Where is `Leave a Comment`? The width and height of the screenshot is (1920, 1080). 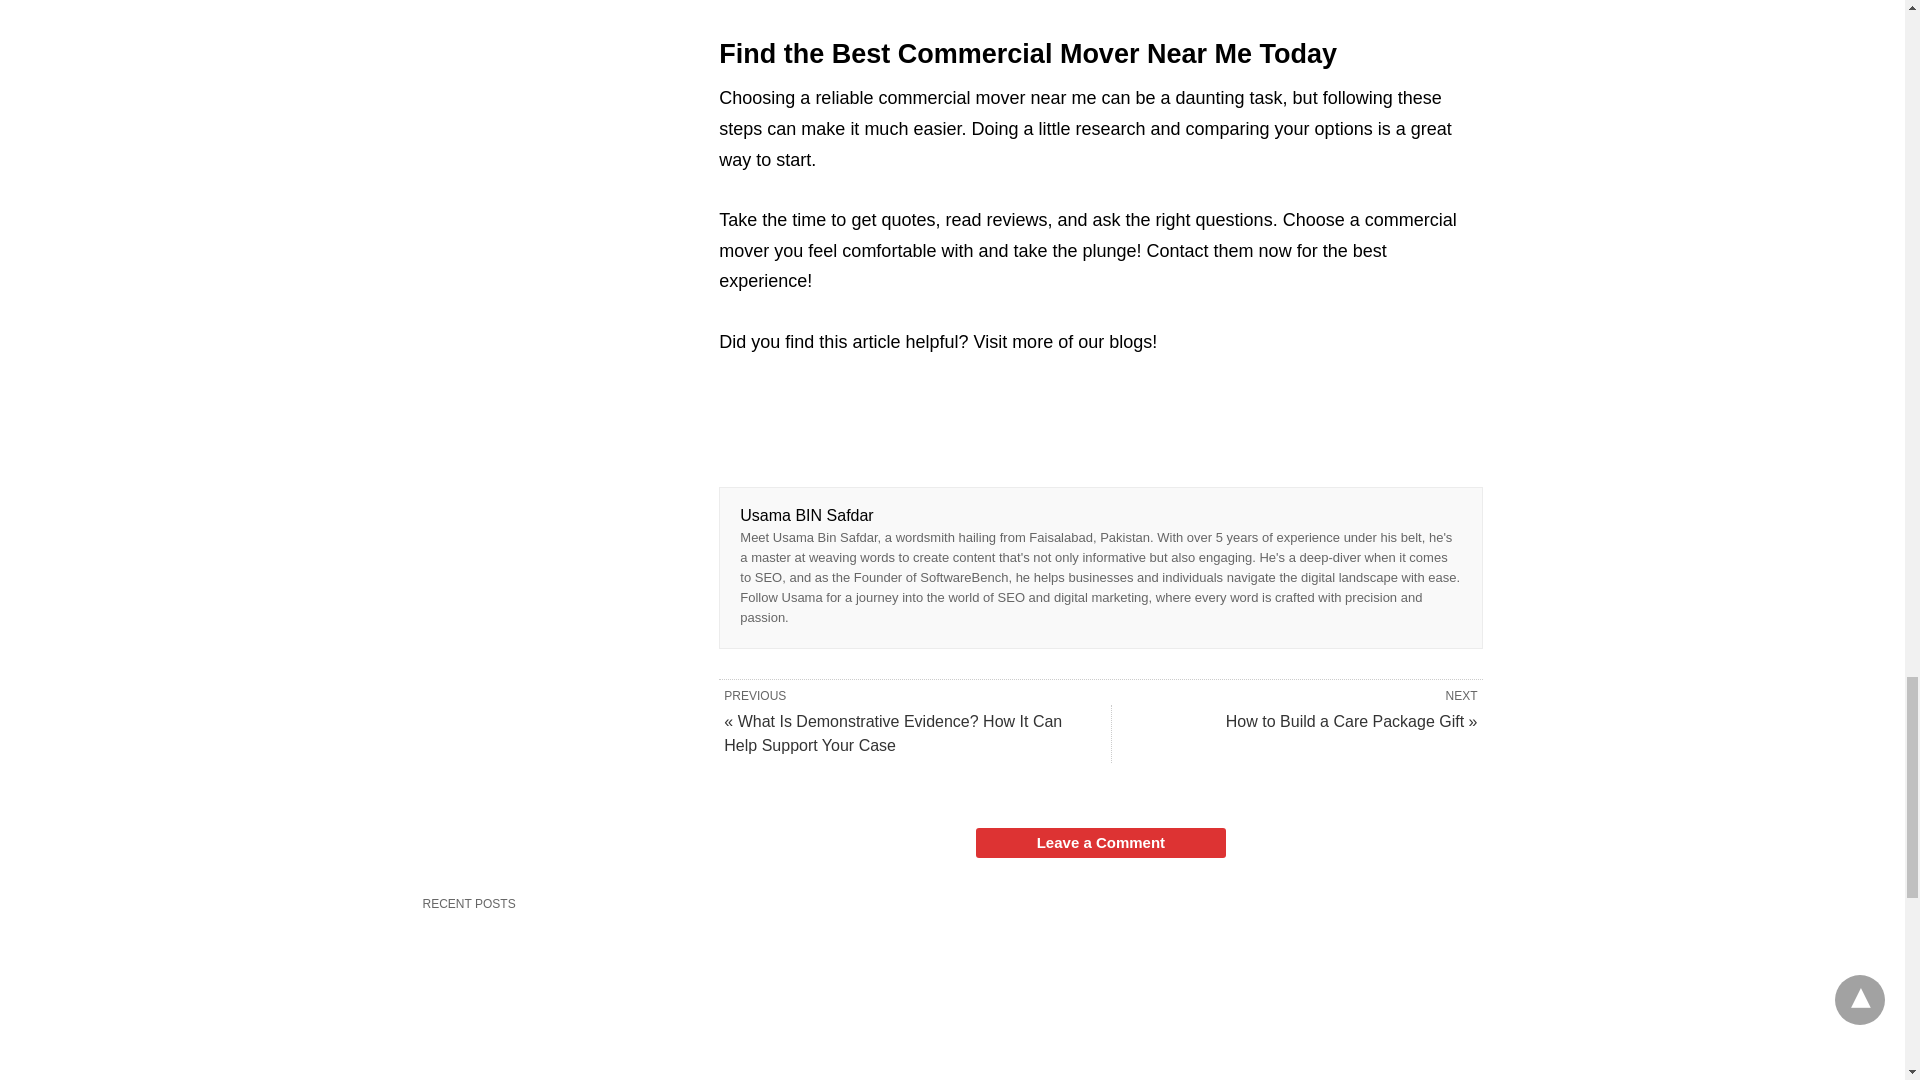
Leave a Comment is located at coordinates (1100, 842).